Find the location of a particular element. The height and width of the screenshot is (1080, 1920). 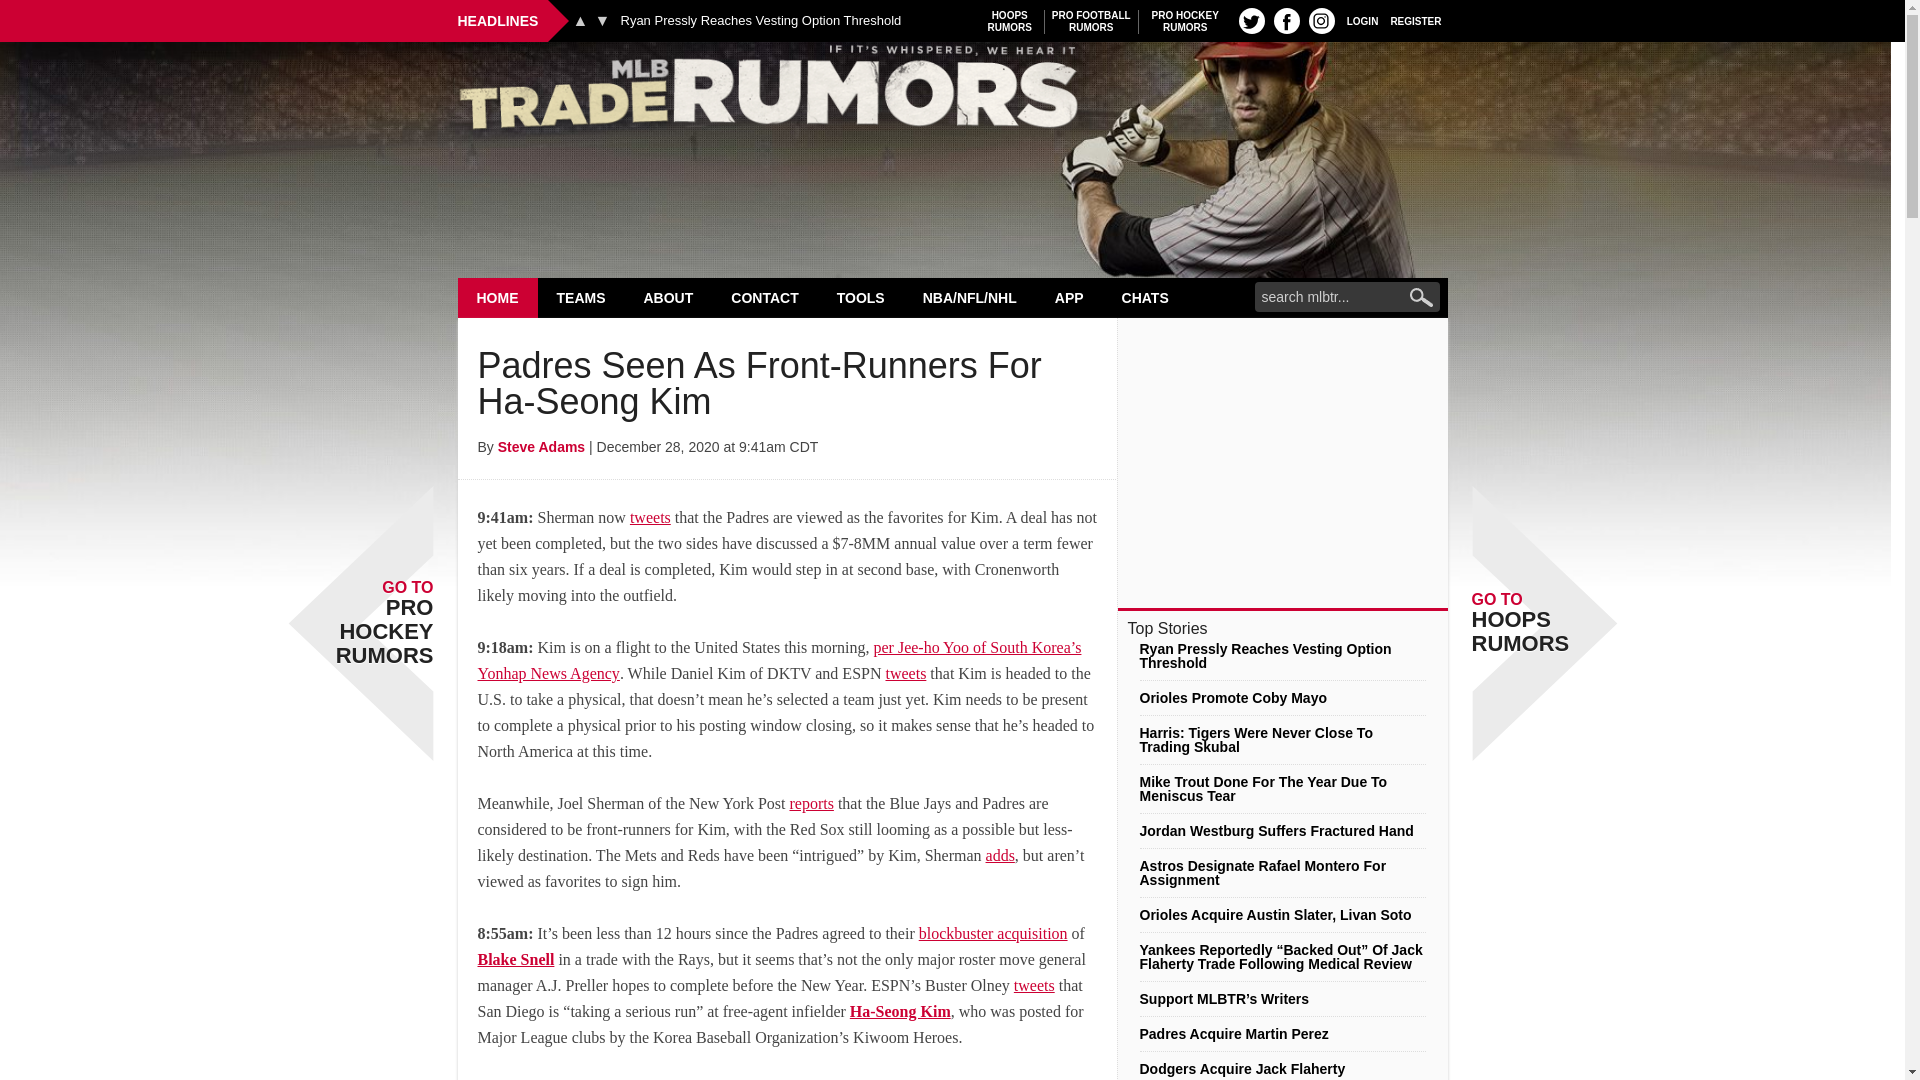

REGISTER is located at coordinates (1010, 21).